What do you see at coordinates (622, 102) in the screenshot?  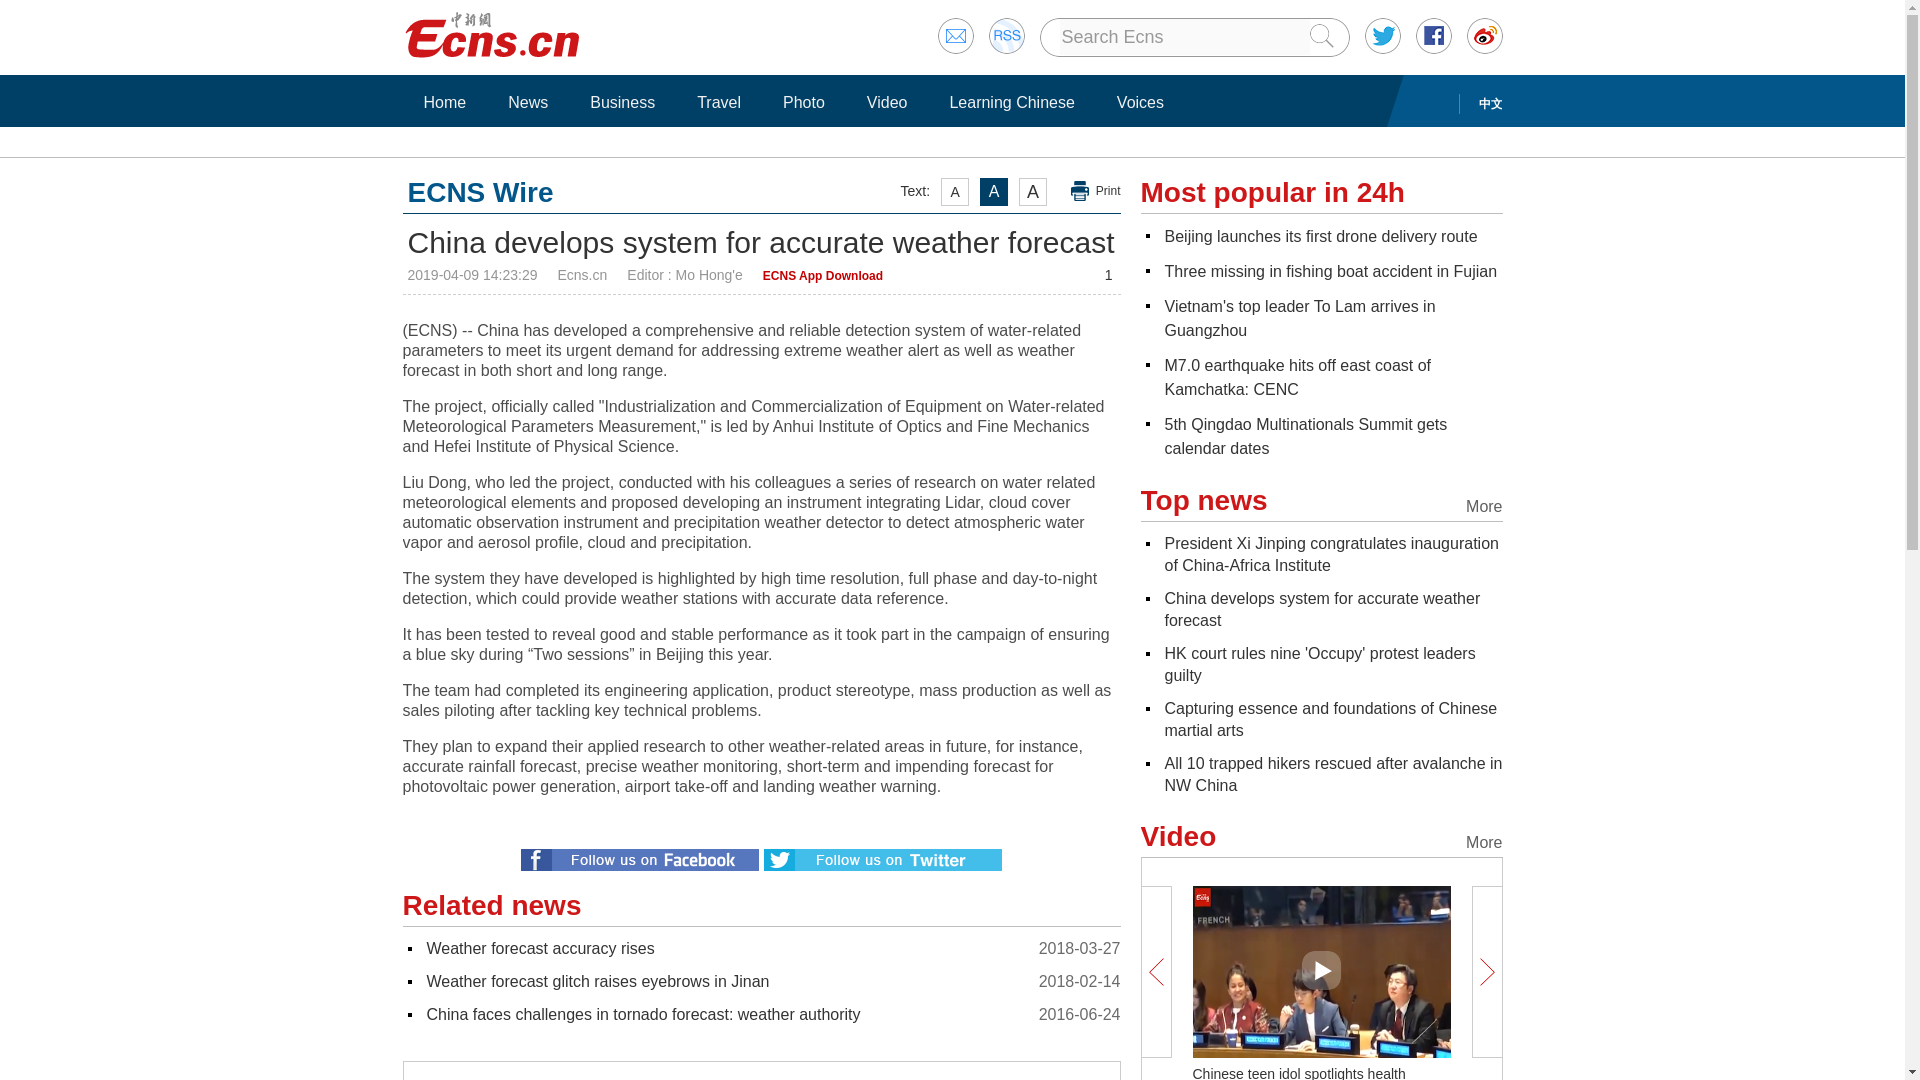 I see `Business` at bounding box center [622, 102].